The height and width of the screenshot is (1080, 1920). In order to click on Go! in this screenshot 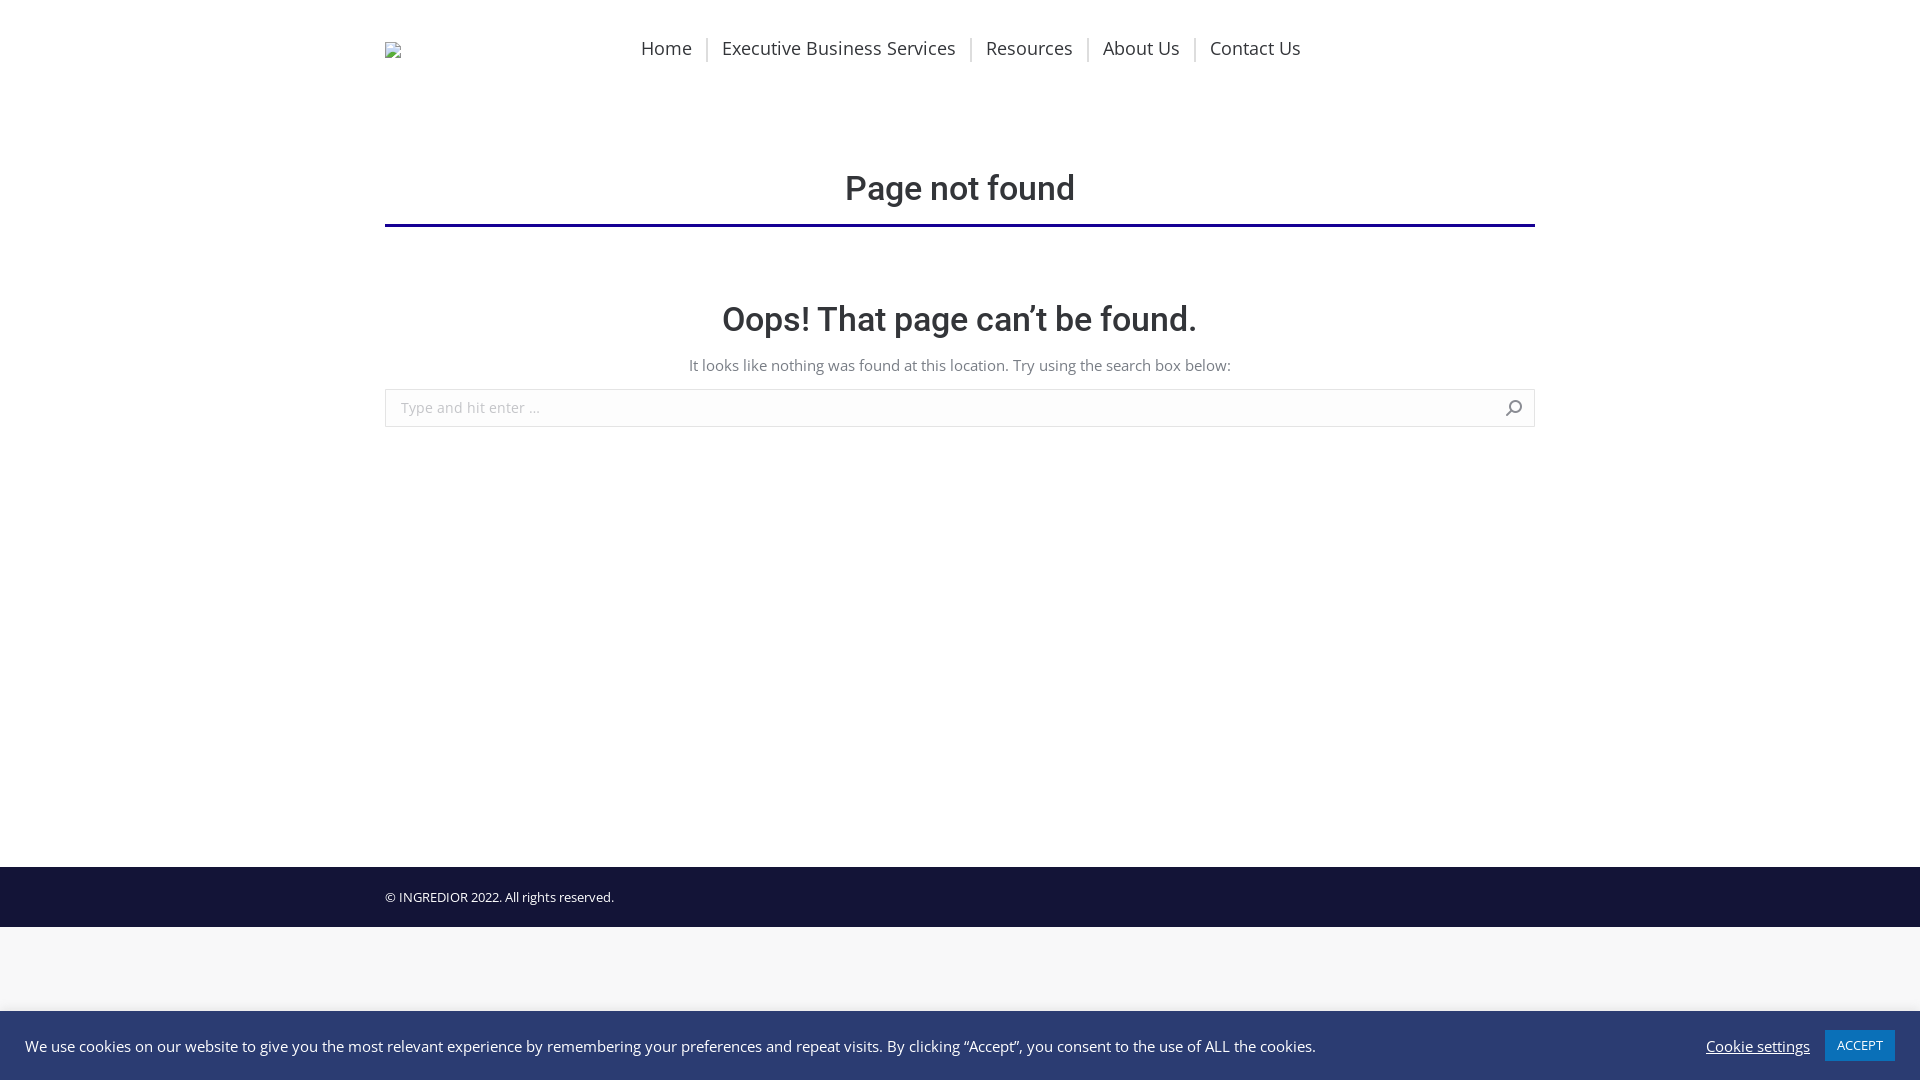, I will do `click(1566, 410)`.